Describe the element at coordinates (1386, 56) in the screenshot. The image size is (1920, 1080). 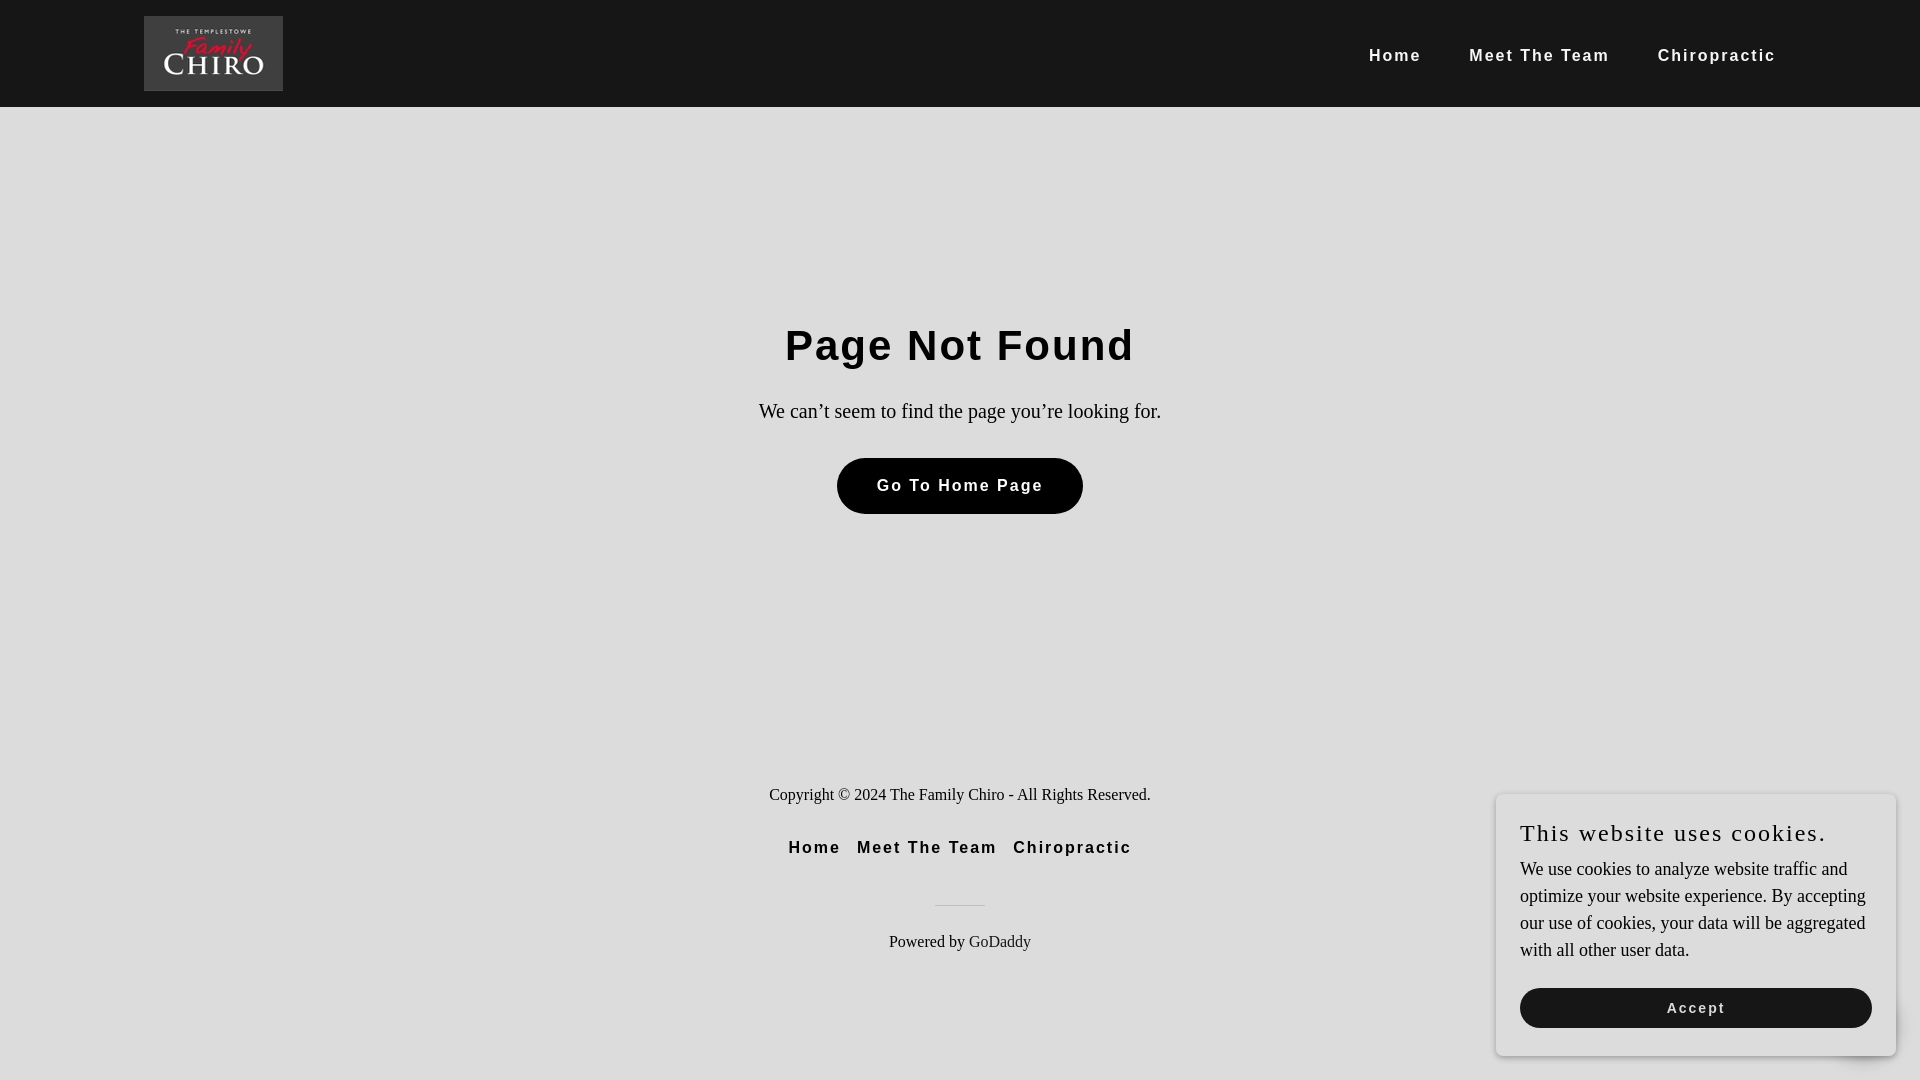
I see `Home` at that location.